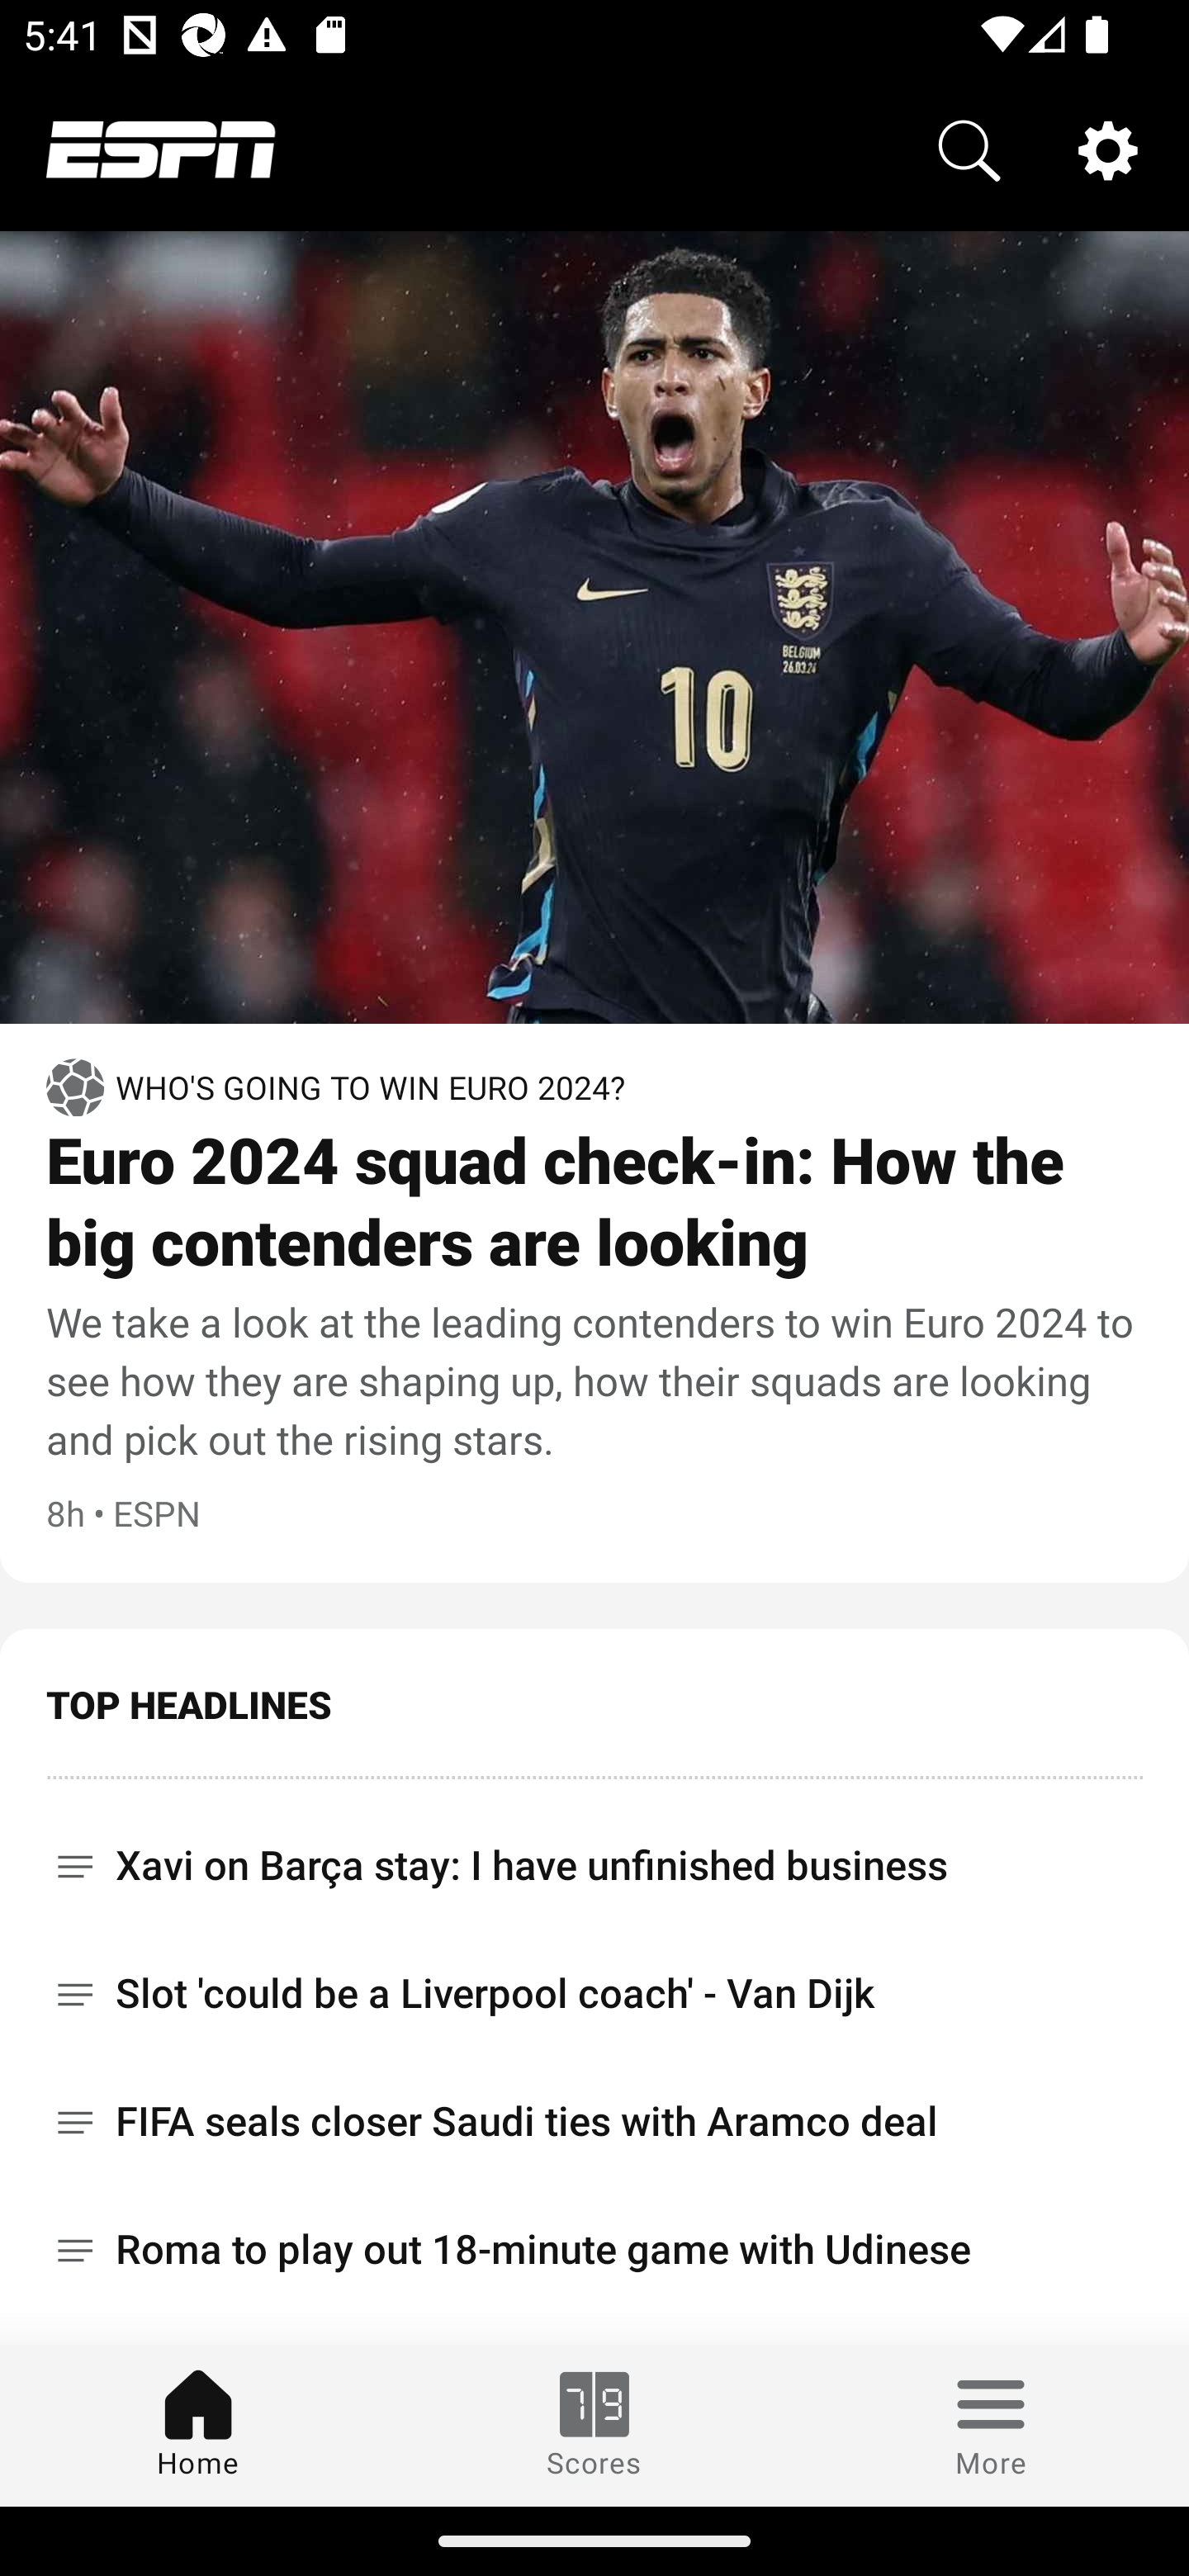  Describe the element at coordinates (969, 149) in the screenshot. I see `Search` at that location.